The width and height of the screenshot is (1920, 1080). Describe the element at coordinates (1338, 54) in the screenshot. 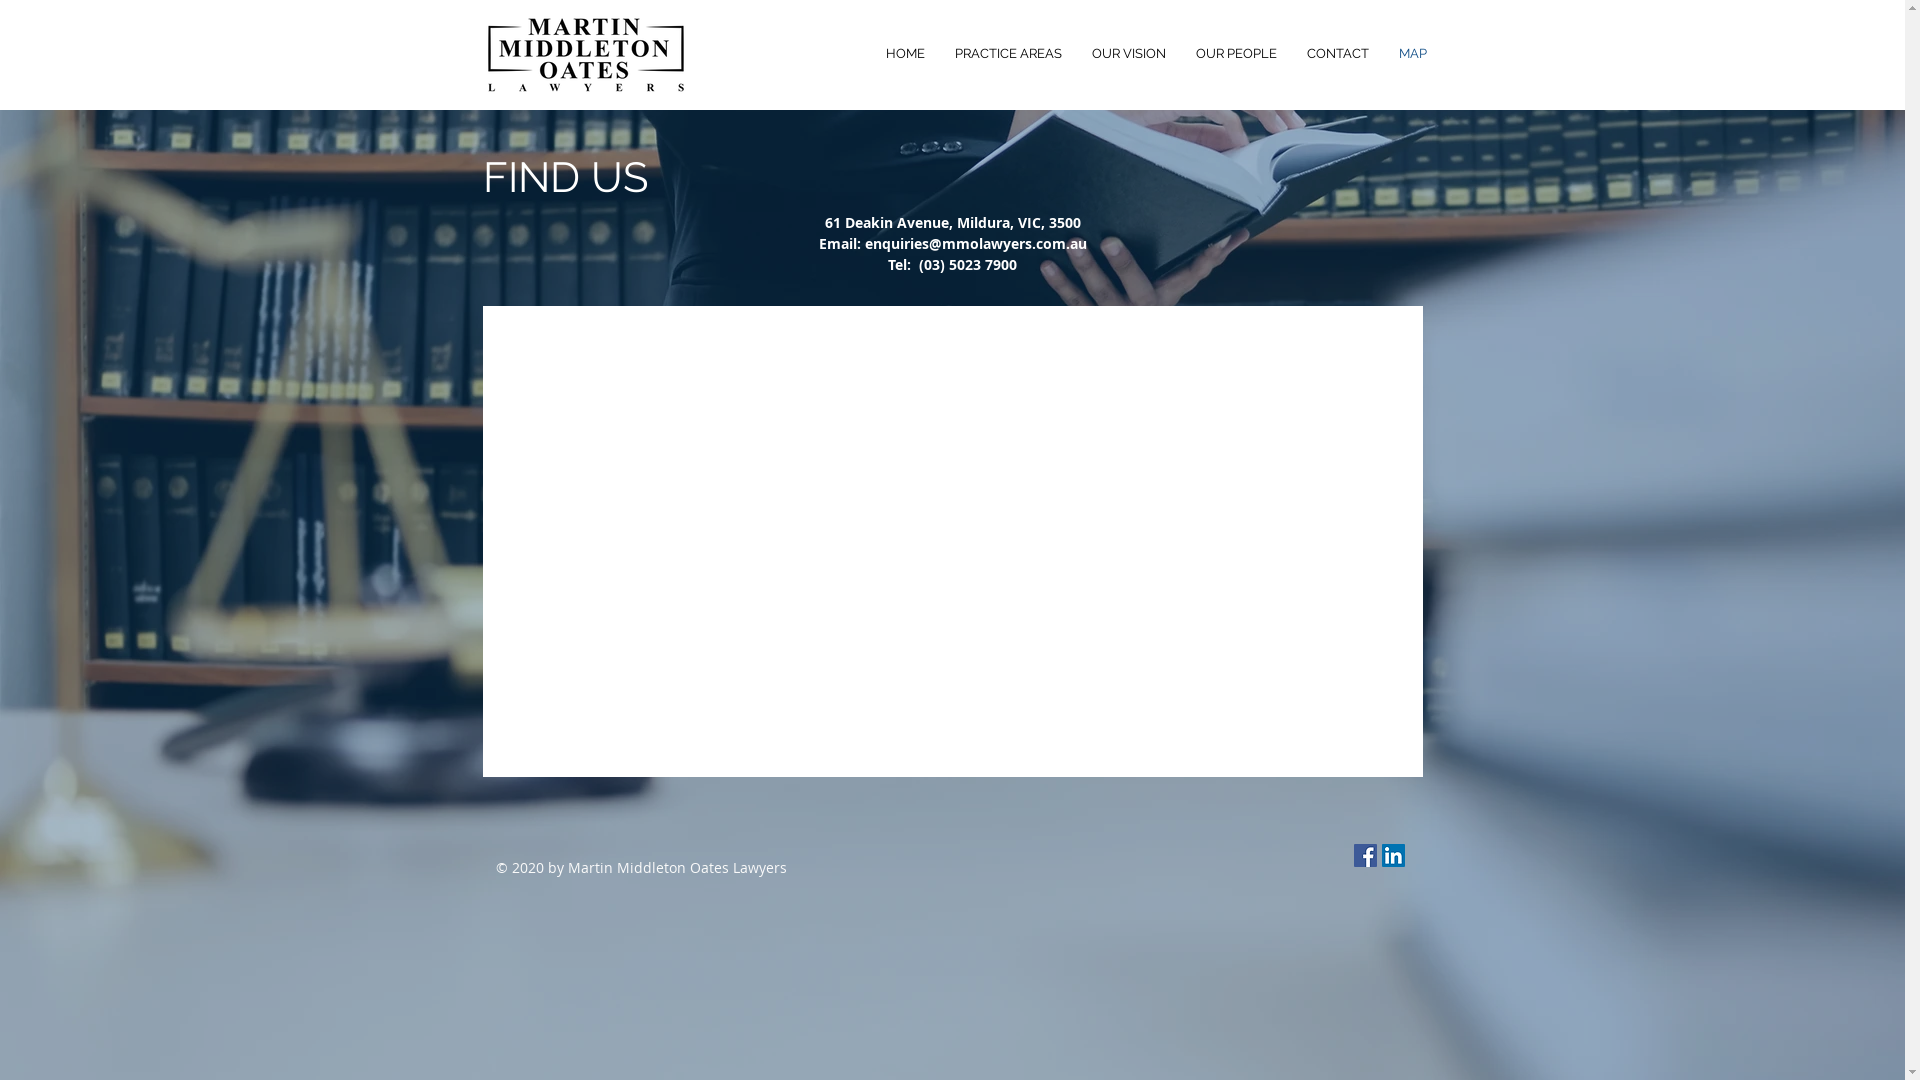

I see `CONTACT` at that location.